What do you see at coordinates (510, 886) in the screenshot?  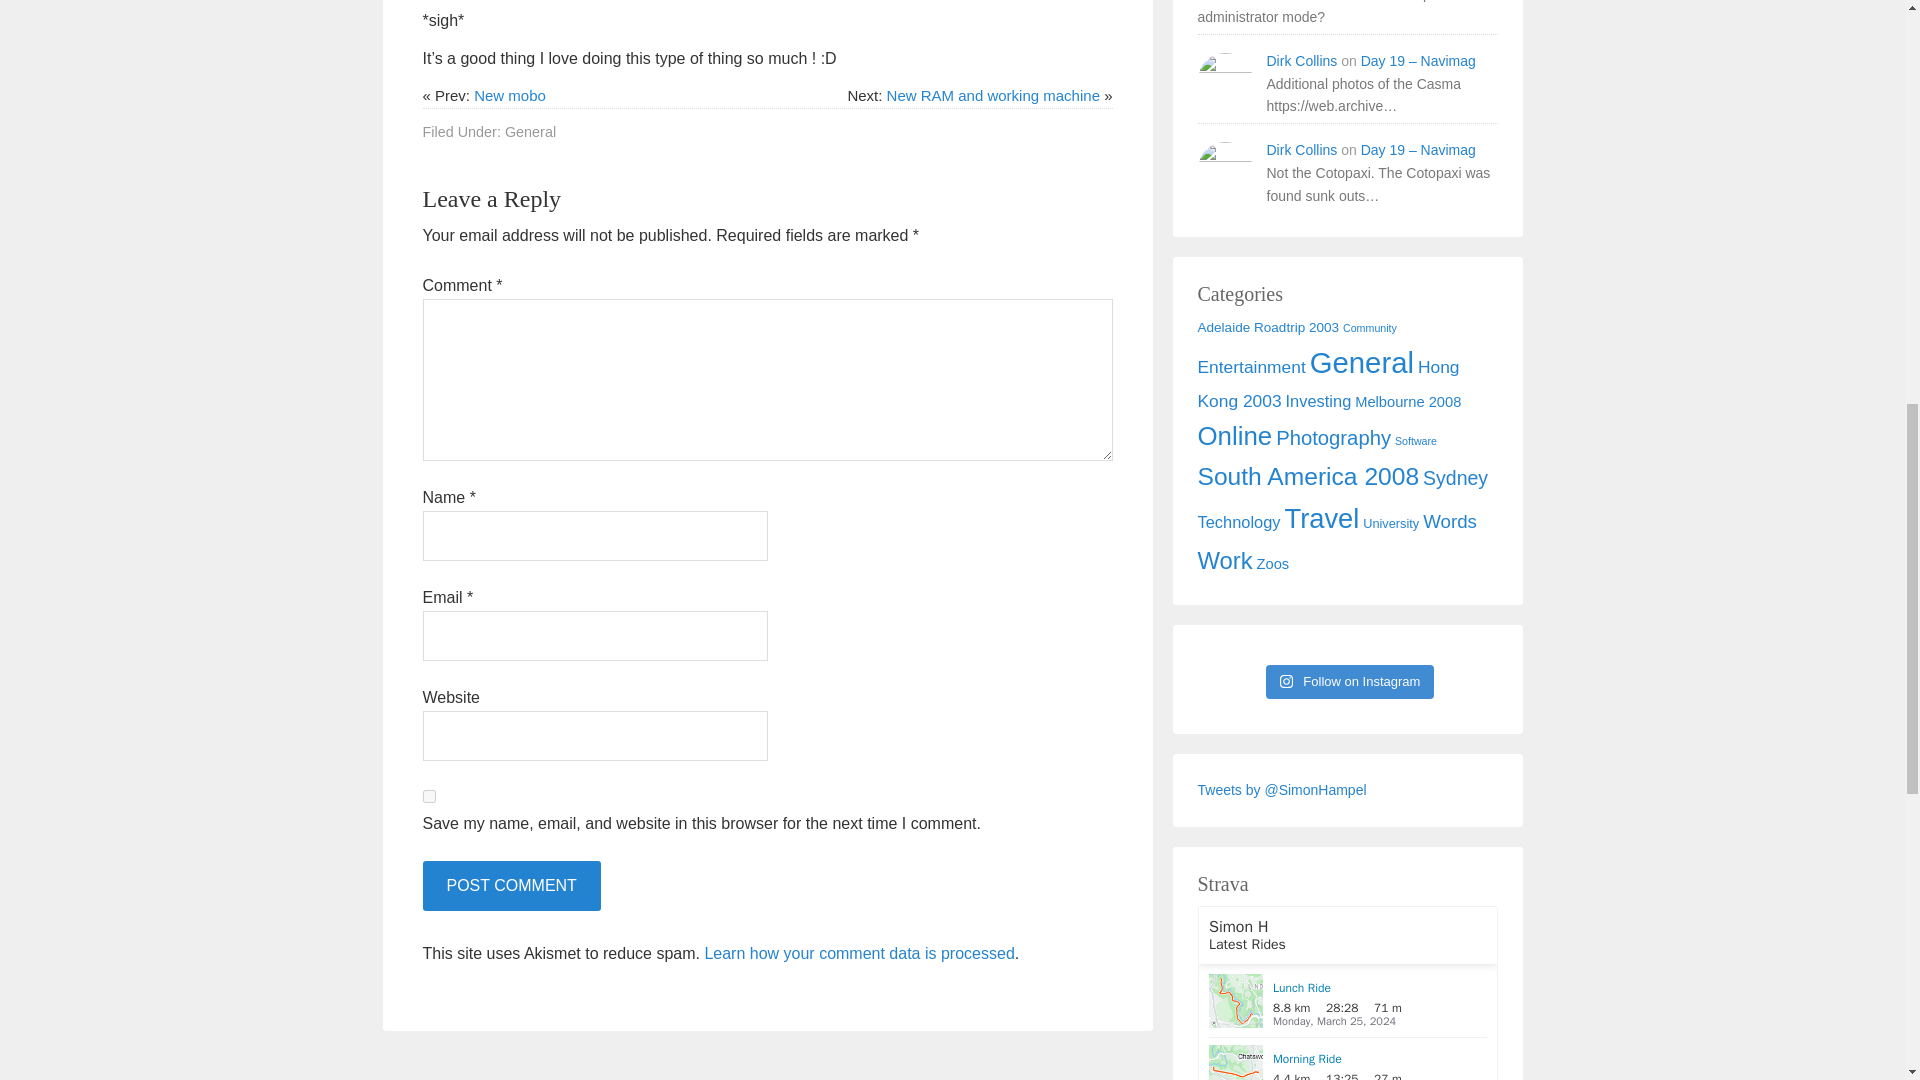 I see `Post Comment` at bounding box center [510, 886].